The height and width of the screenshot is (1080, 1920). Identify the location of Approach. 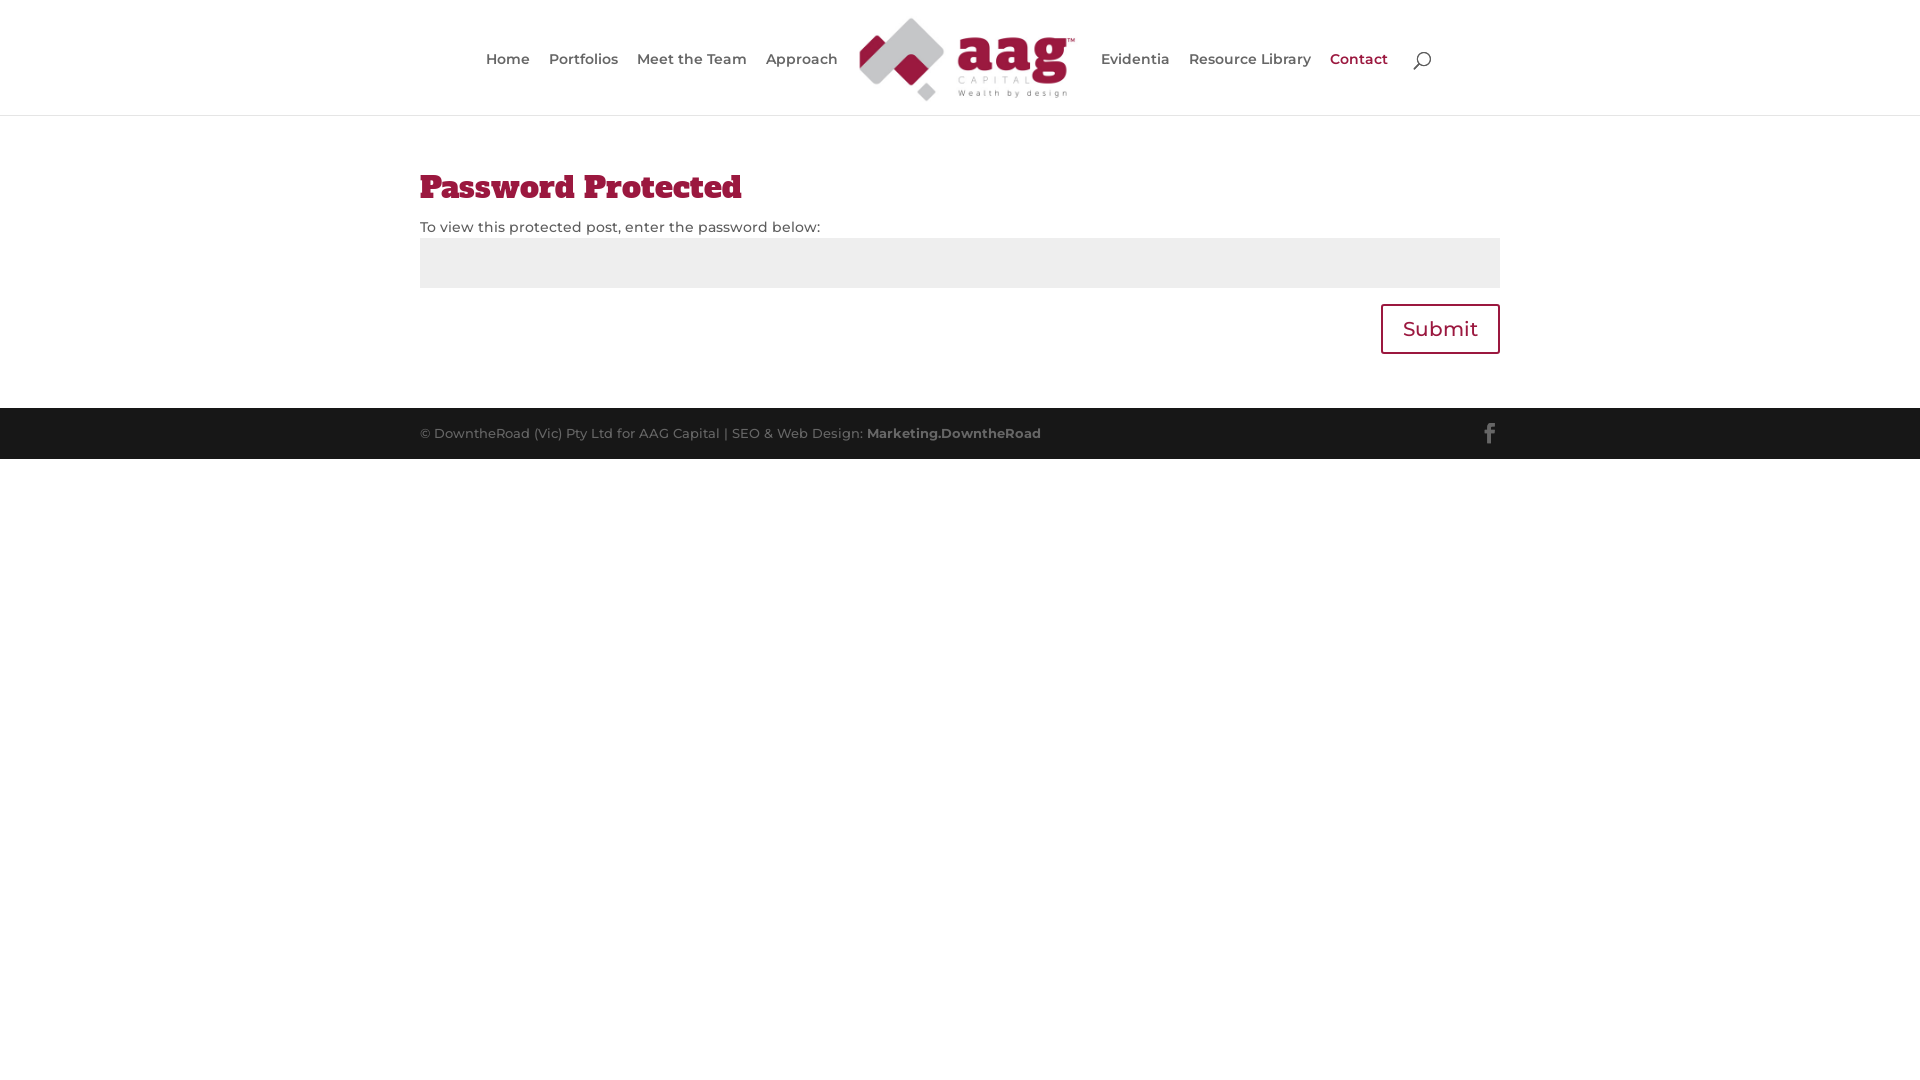
(802, 84).